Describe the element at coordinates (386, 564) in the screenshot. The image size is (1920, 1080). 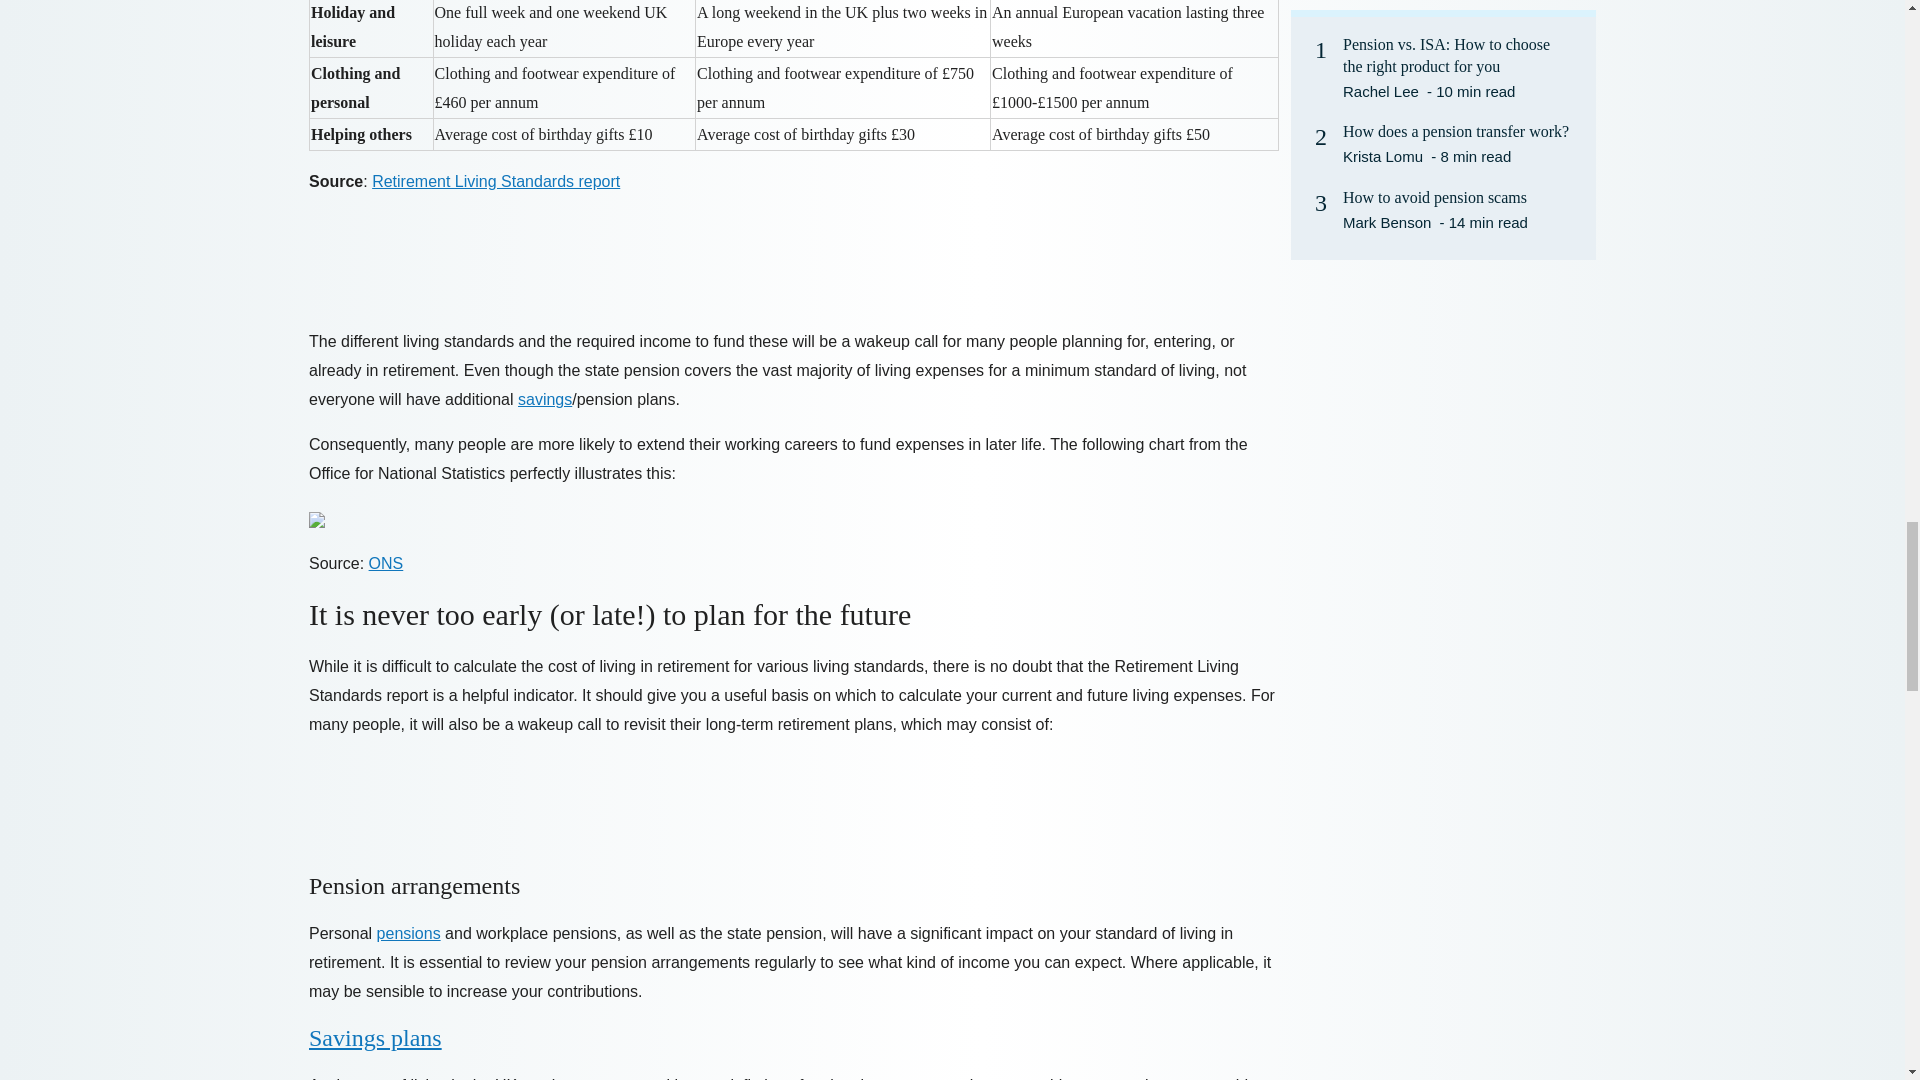
I see `ONS` at that location.